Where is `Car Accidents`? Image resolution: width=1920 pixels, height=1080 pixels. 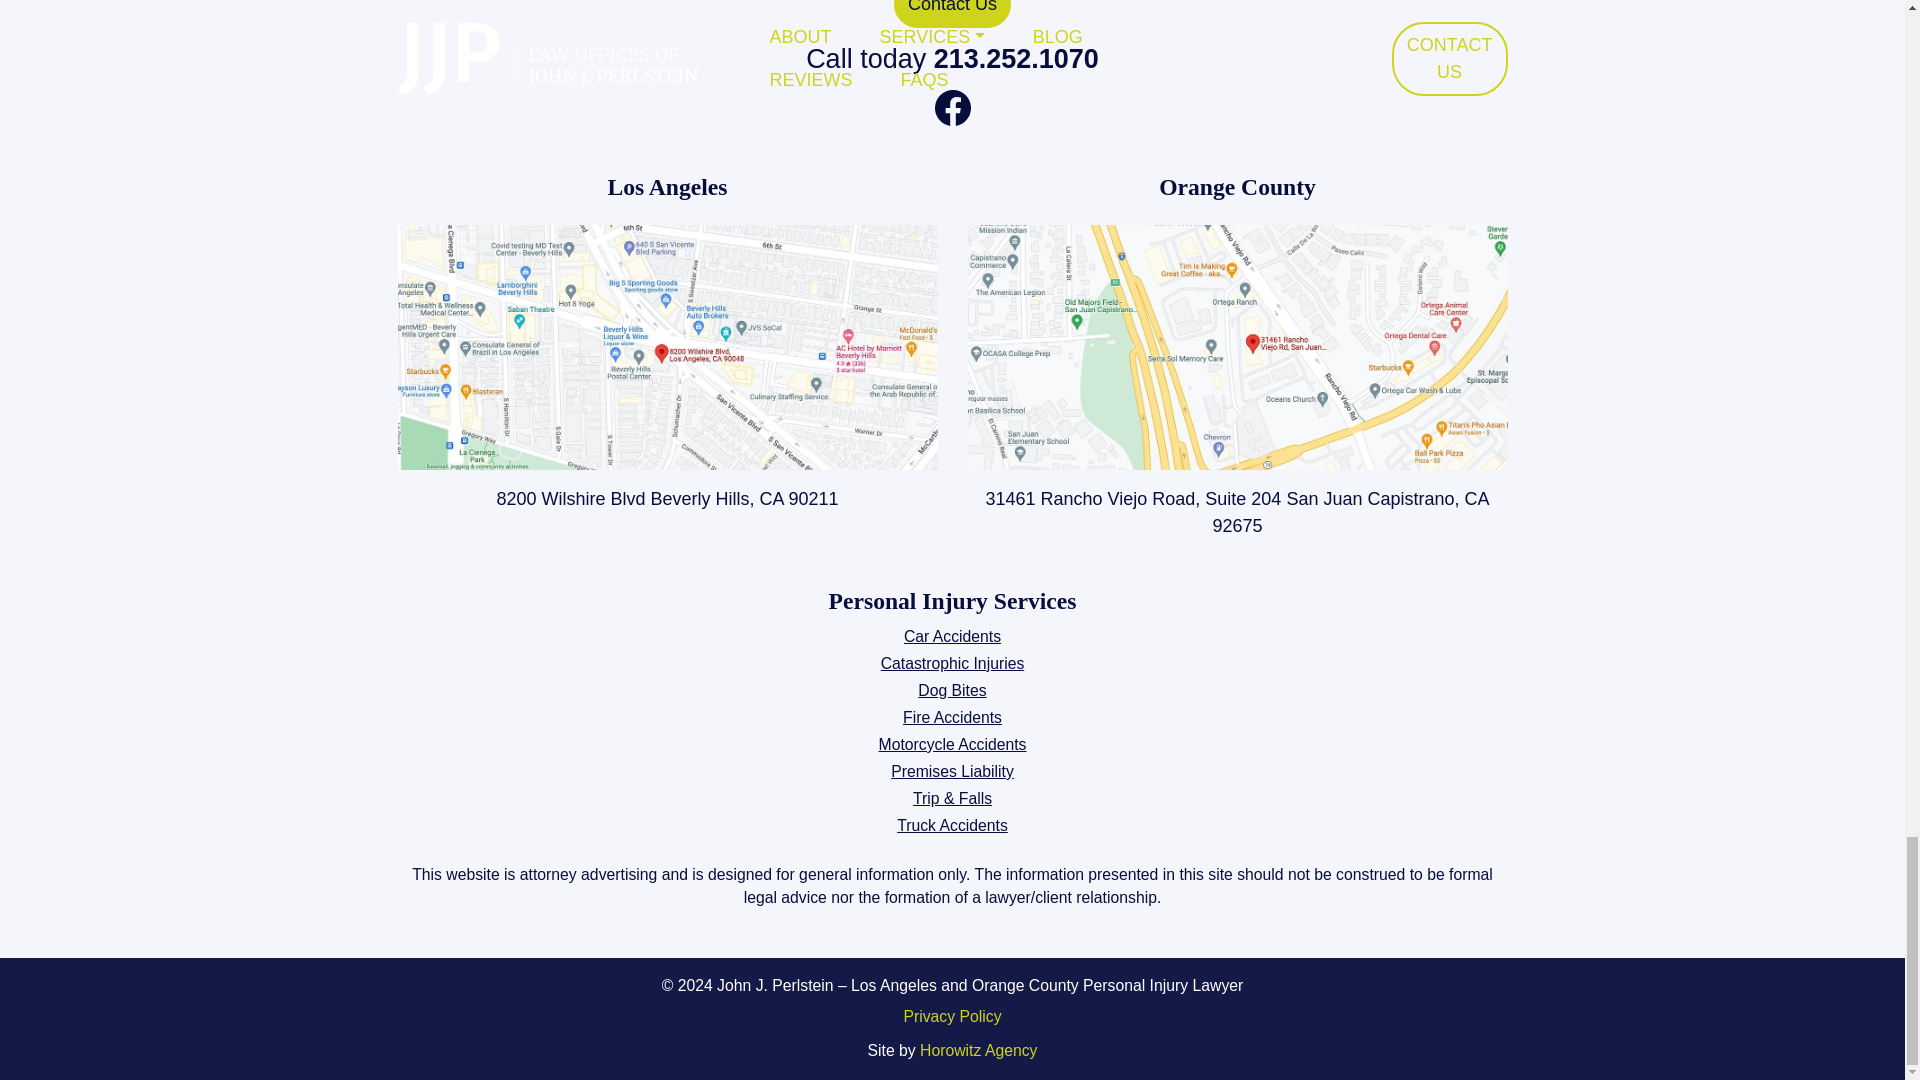 Car Accidents is located at coordinates (952, 636).